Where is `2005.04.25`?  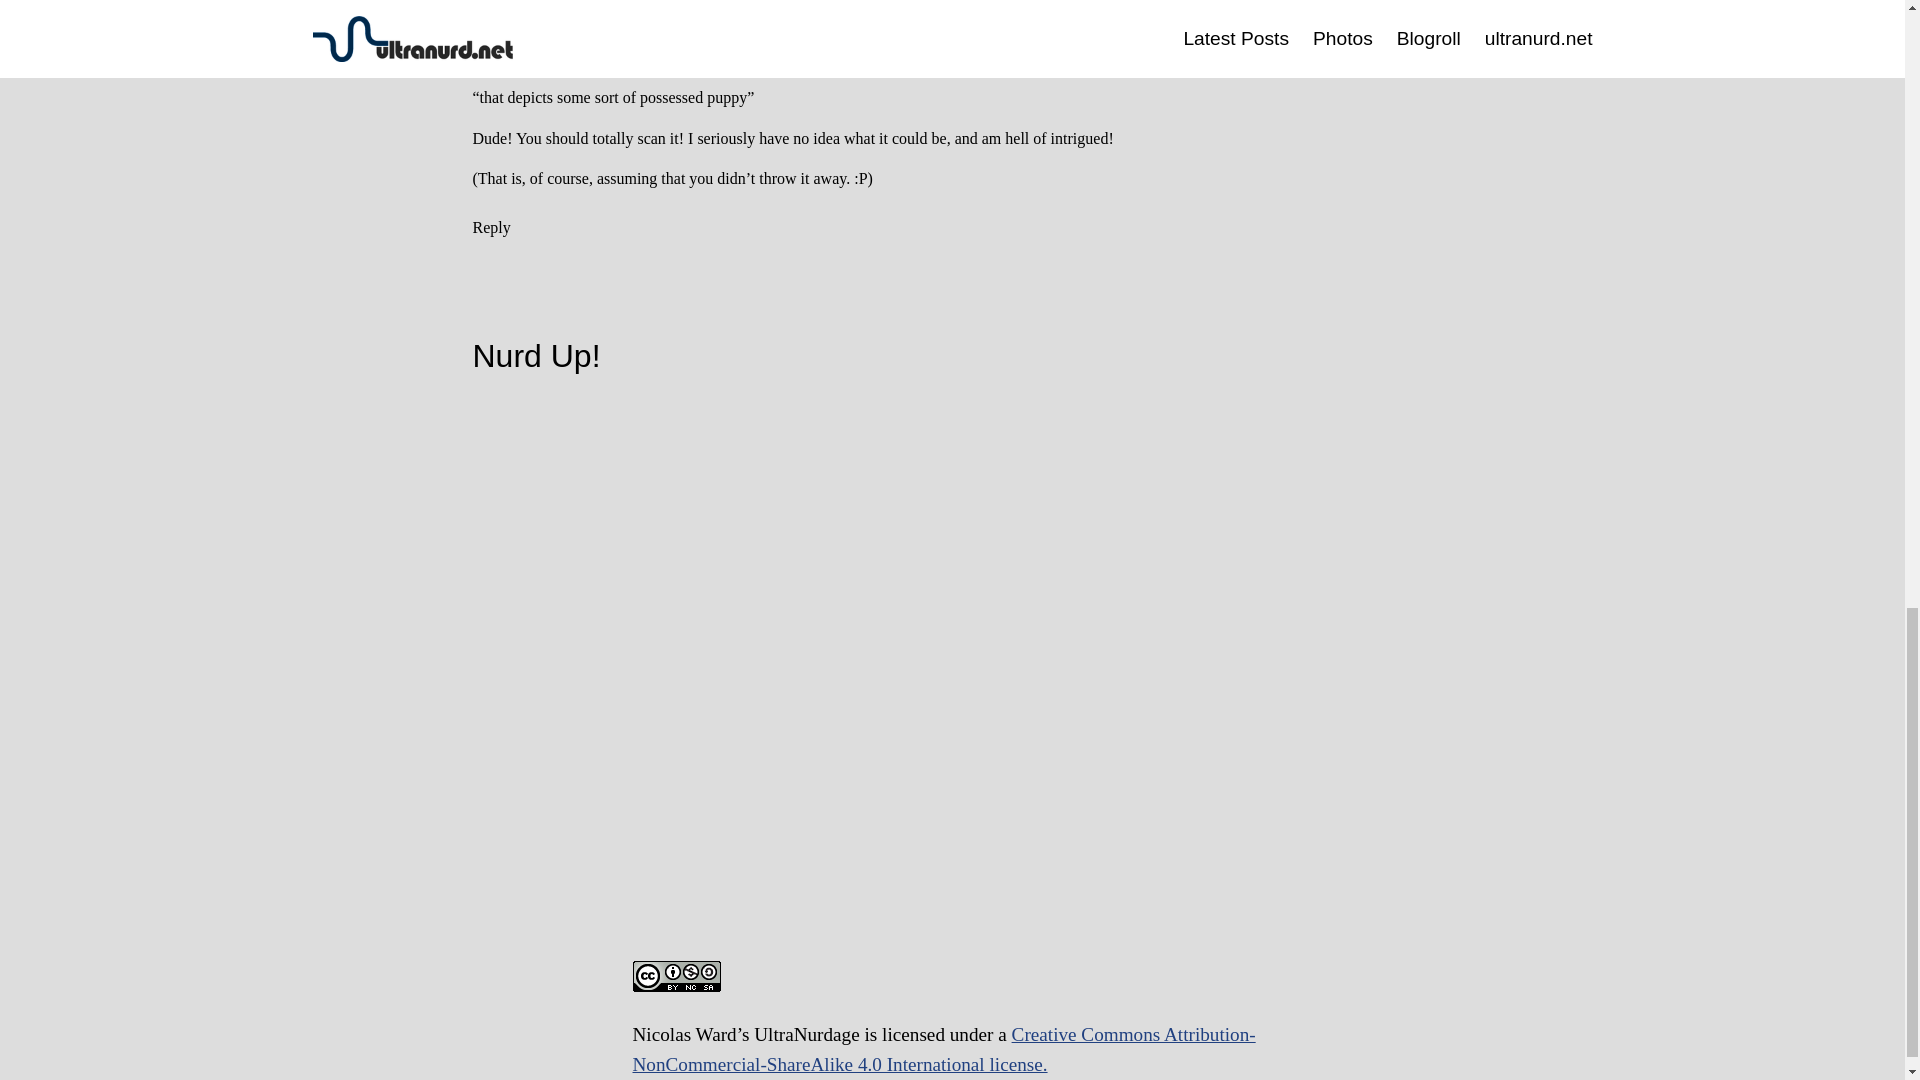 2005.04.25 is located at coordinates (714, 48).